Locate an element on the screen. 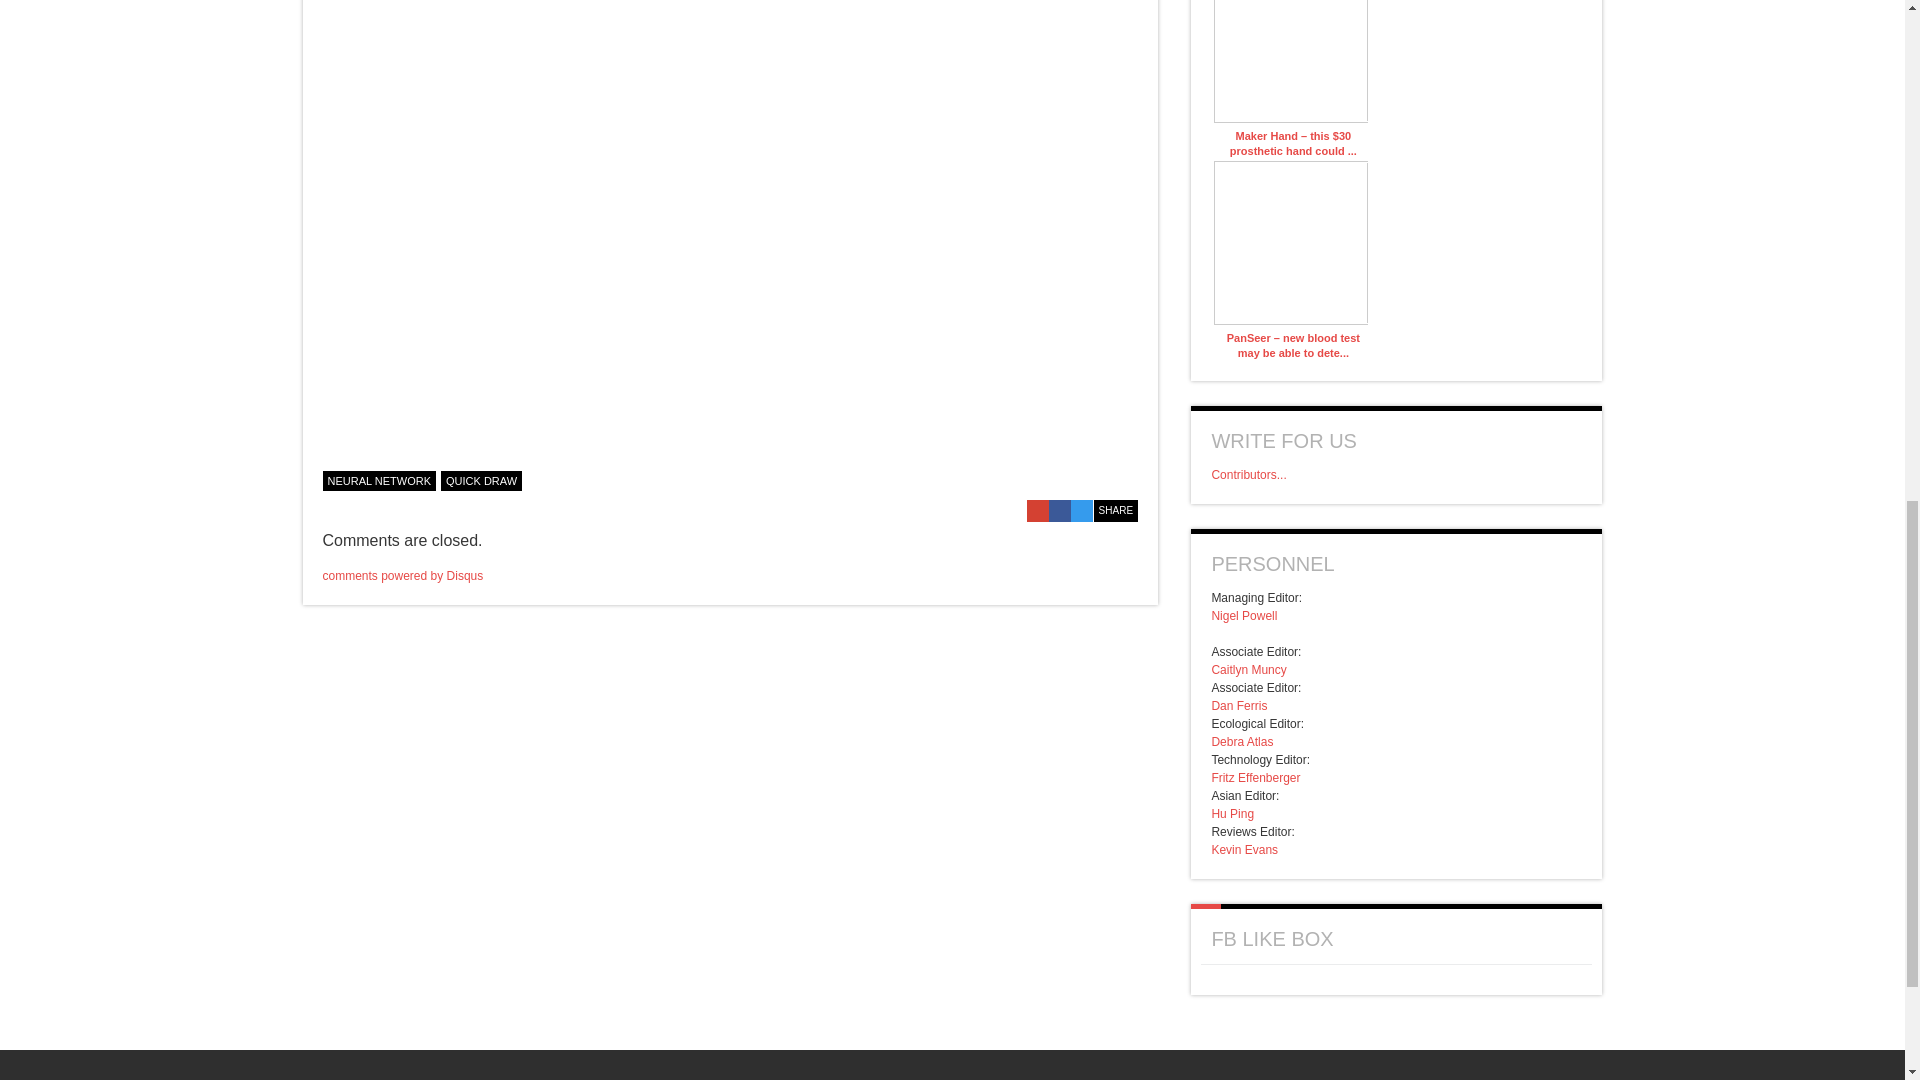 Image resolution: width=1920 pixels, height=1080 pixels. comments powered by Disqus is located at coordinates (402, 576).